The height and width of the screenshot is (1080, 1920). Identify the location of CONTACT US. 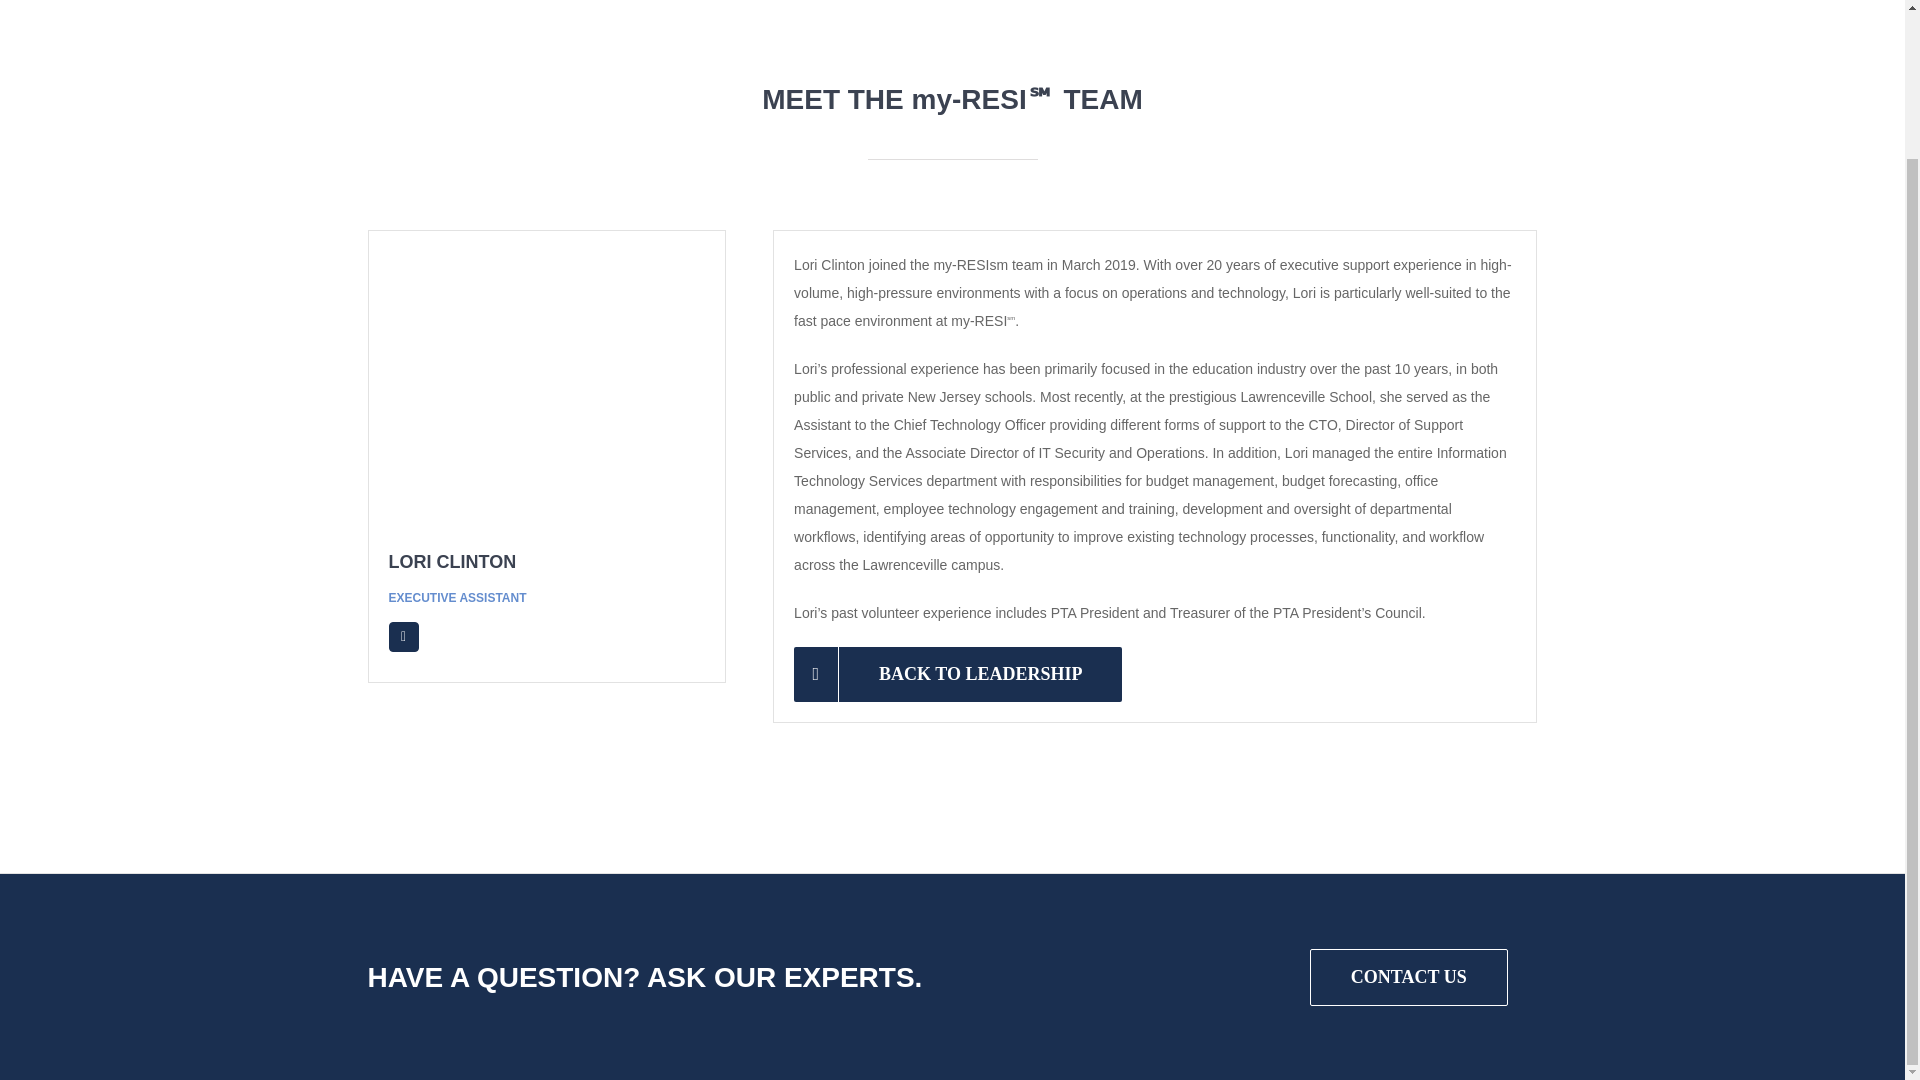
(1408, 977).